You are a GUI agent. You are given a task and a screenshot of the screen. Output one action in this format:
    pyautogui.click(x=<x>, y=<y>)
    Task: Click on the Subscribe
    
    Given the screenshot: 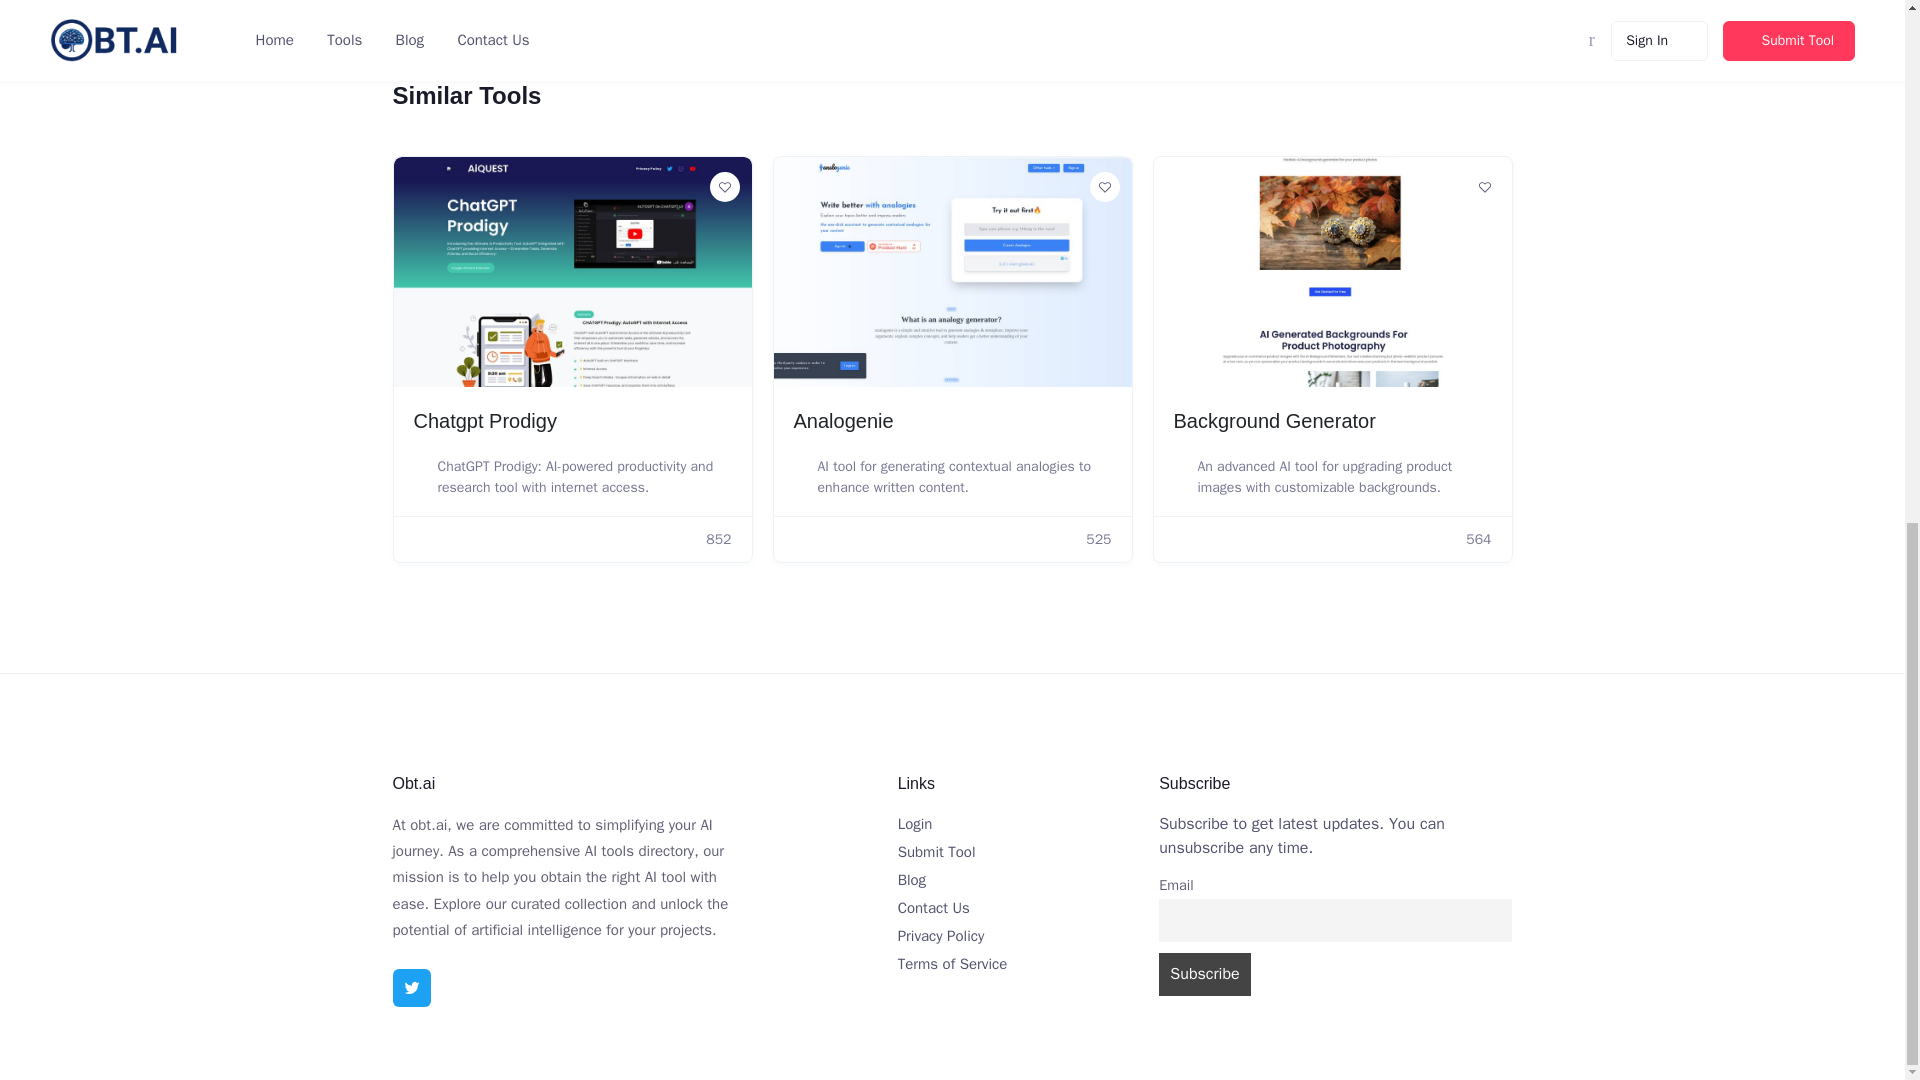 What is the action you would take?
    pyautogui.click(x=1205, y=974)
    